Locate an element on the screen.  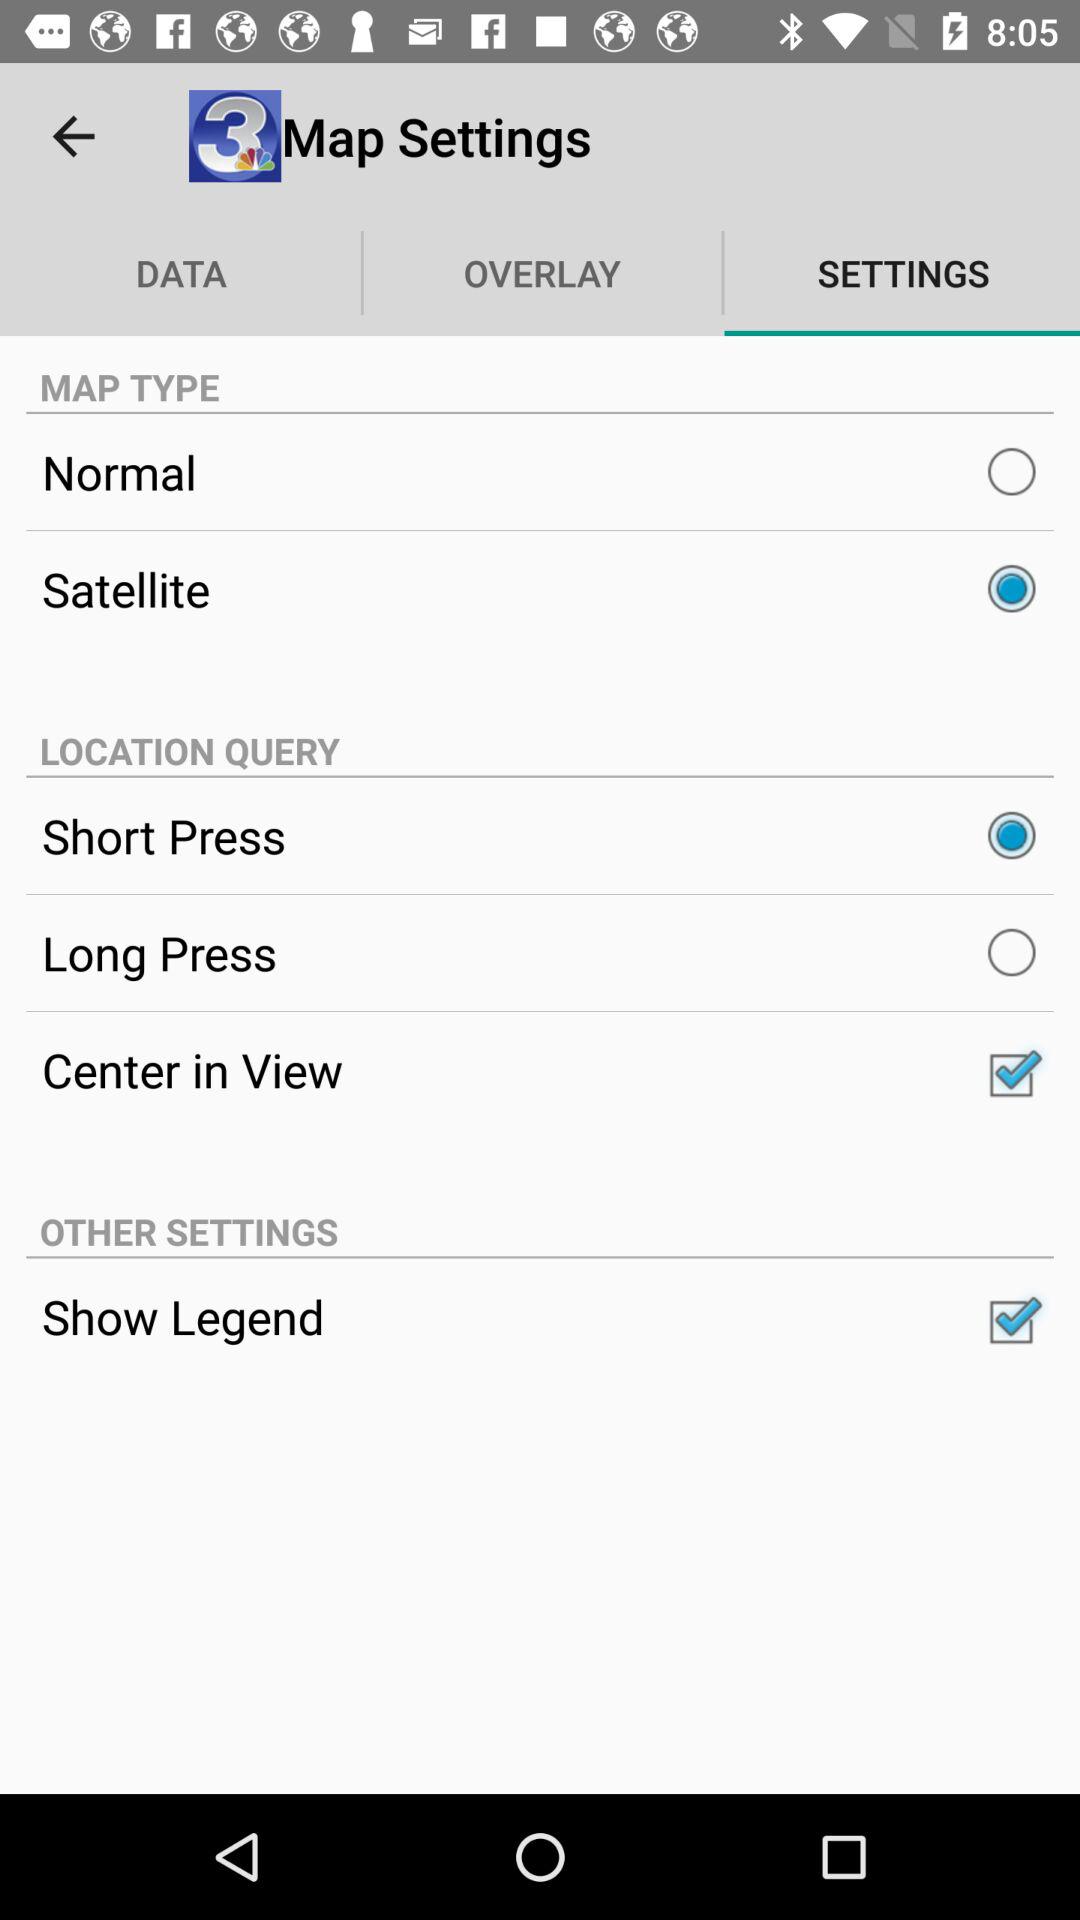
jump until show legend item is located at coordinates (540, 1316).